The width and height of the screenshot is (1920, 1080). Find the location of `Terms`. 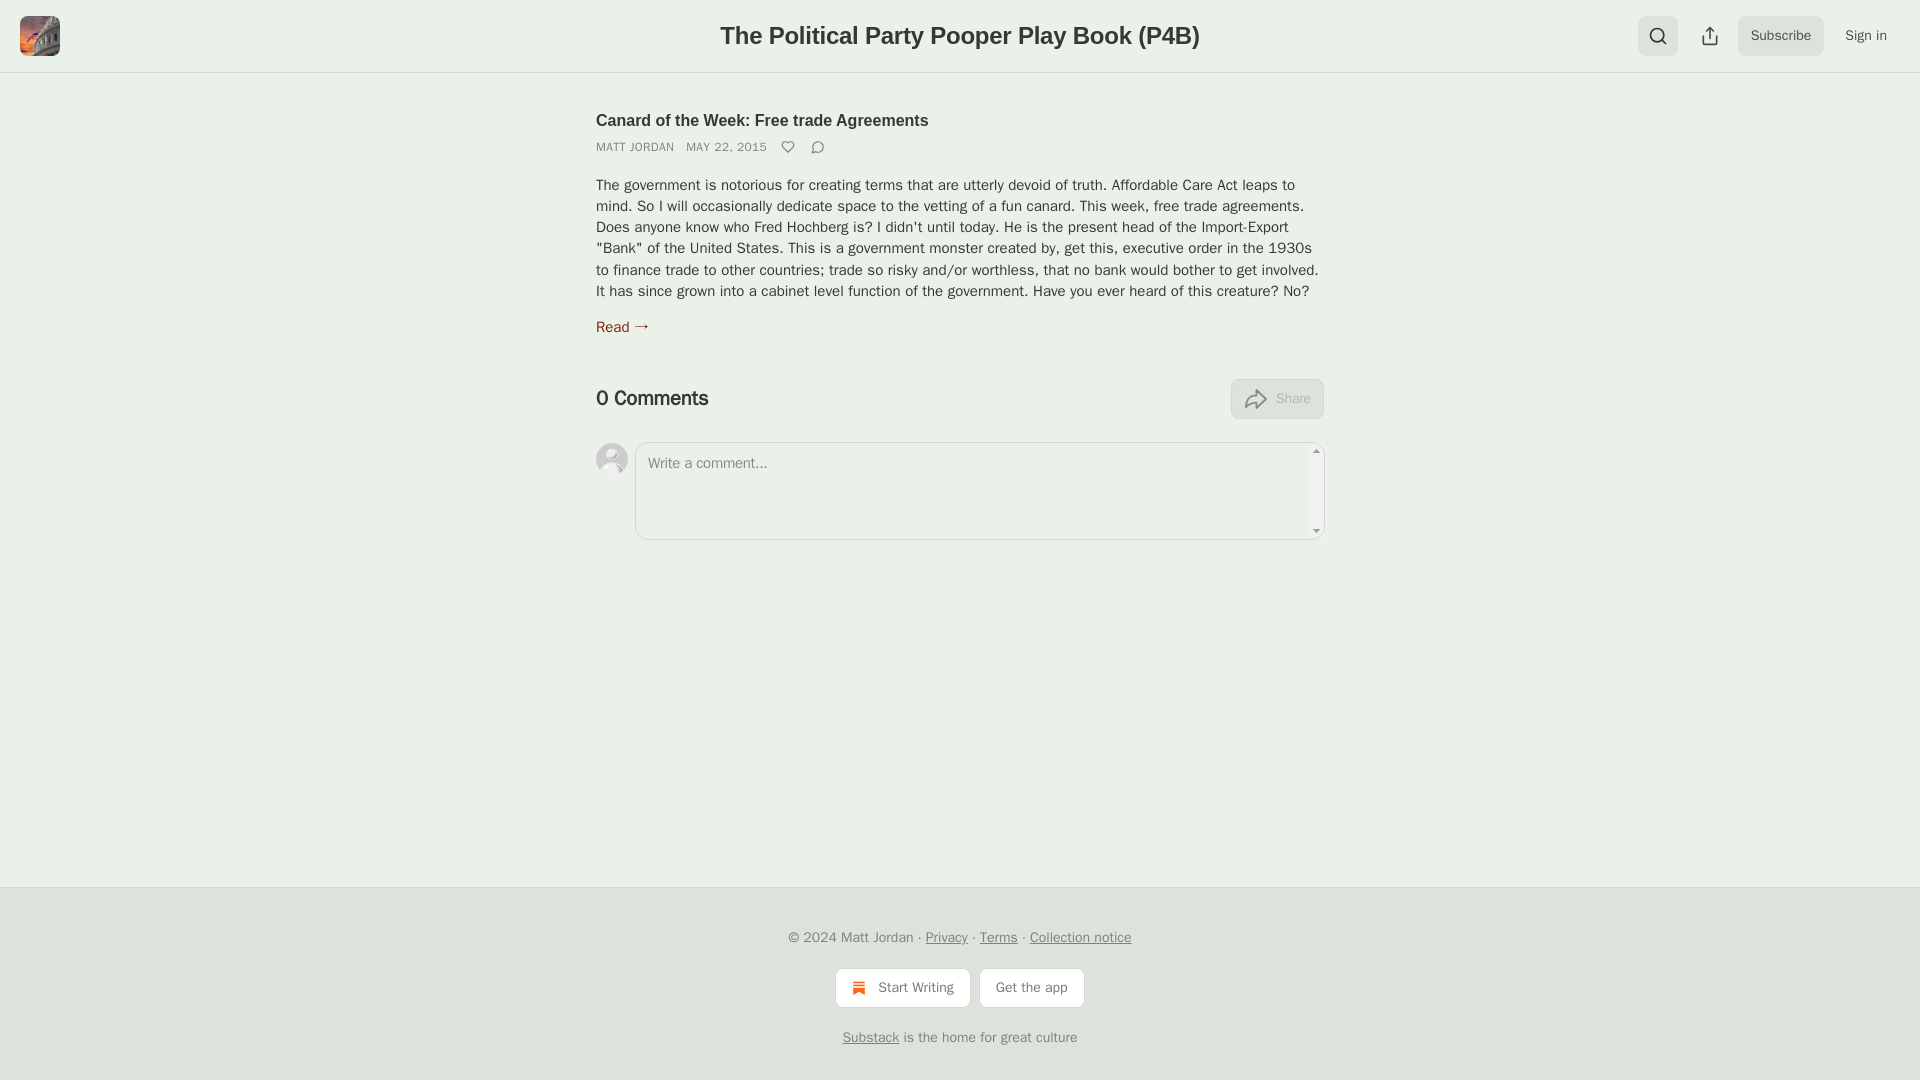

Terms is located at coordinates (998, 937).